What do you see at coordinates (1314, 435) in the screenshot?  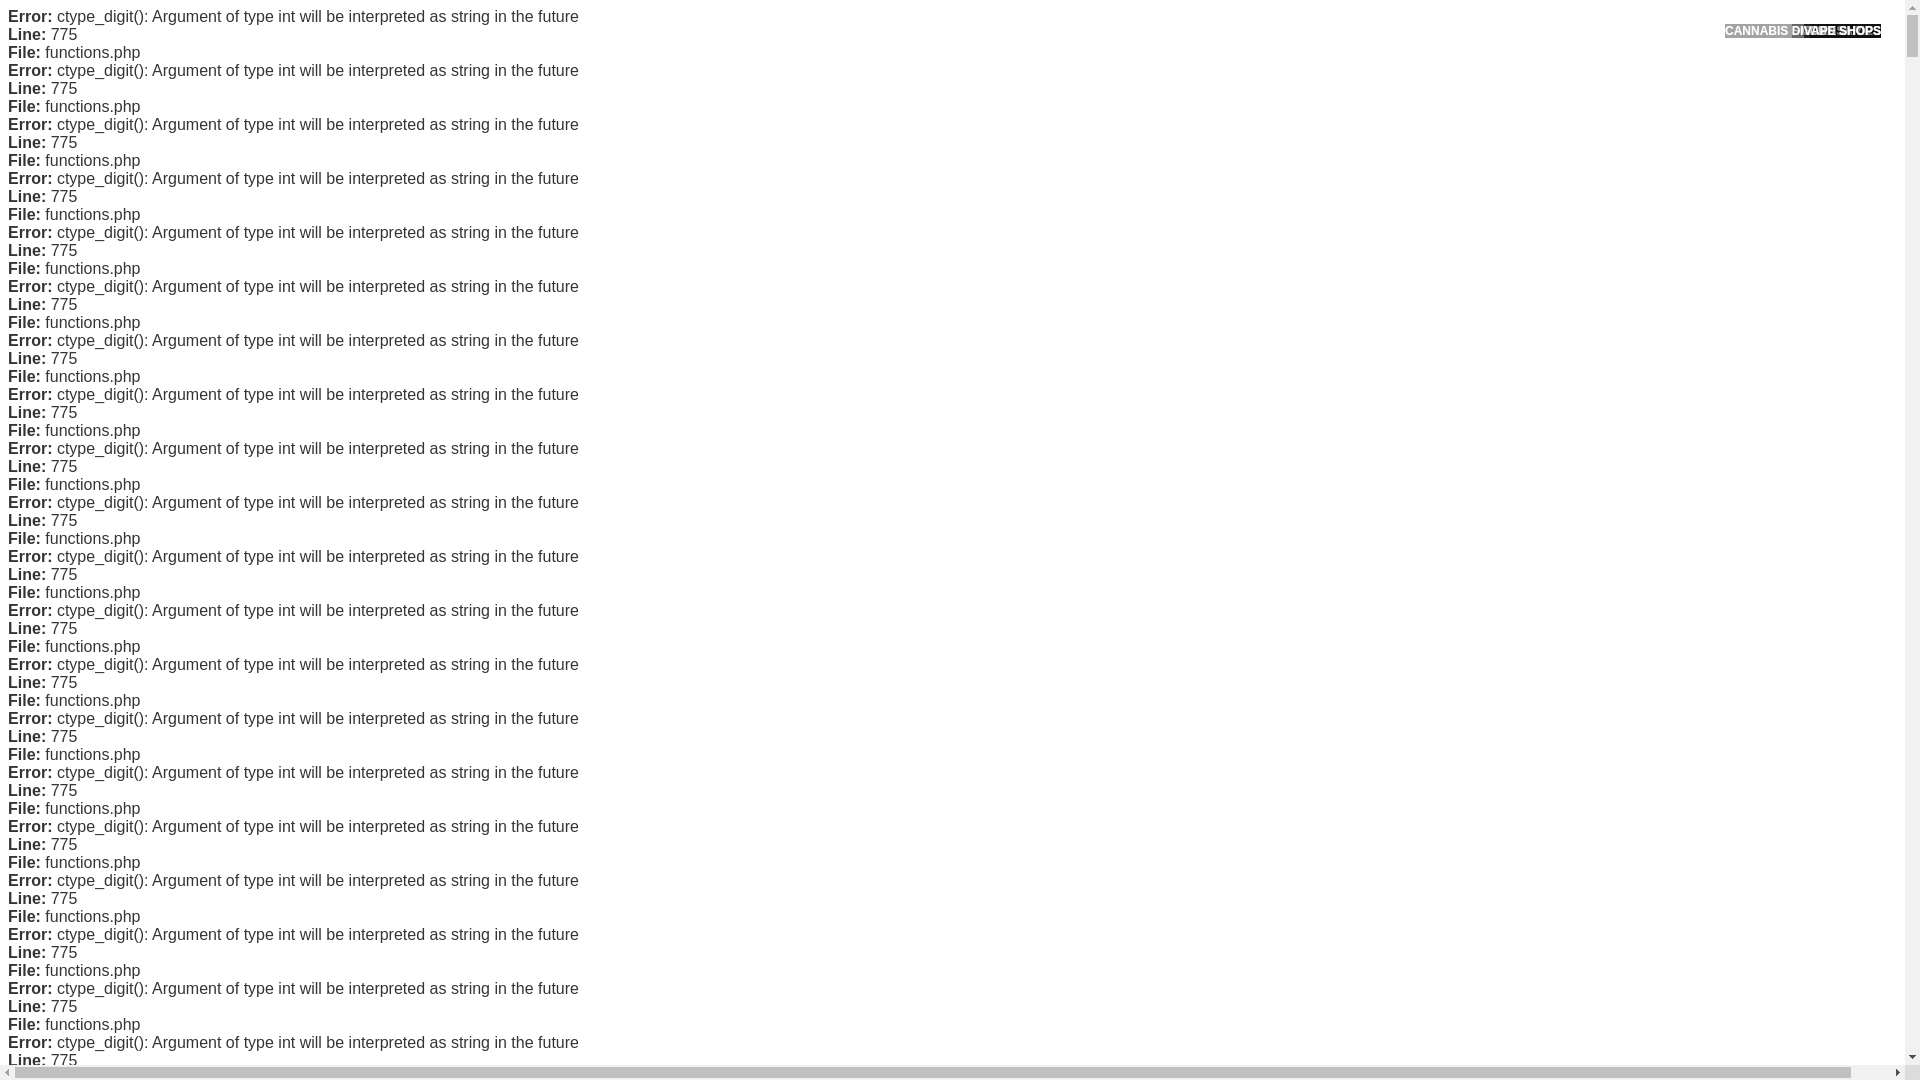 I see `Terms of Use` at bounding box center [1314, 435].